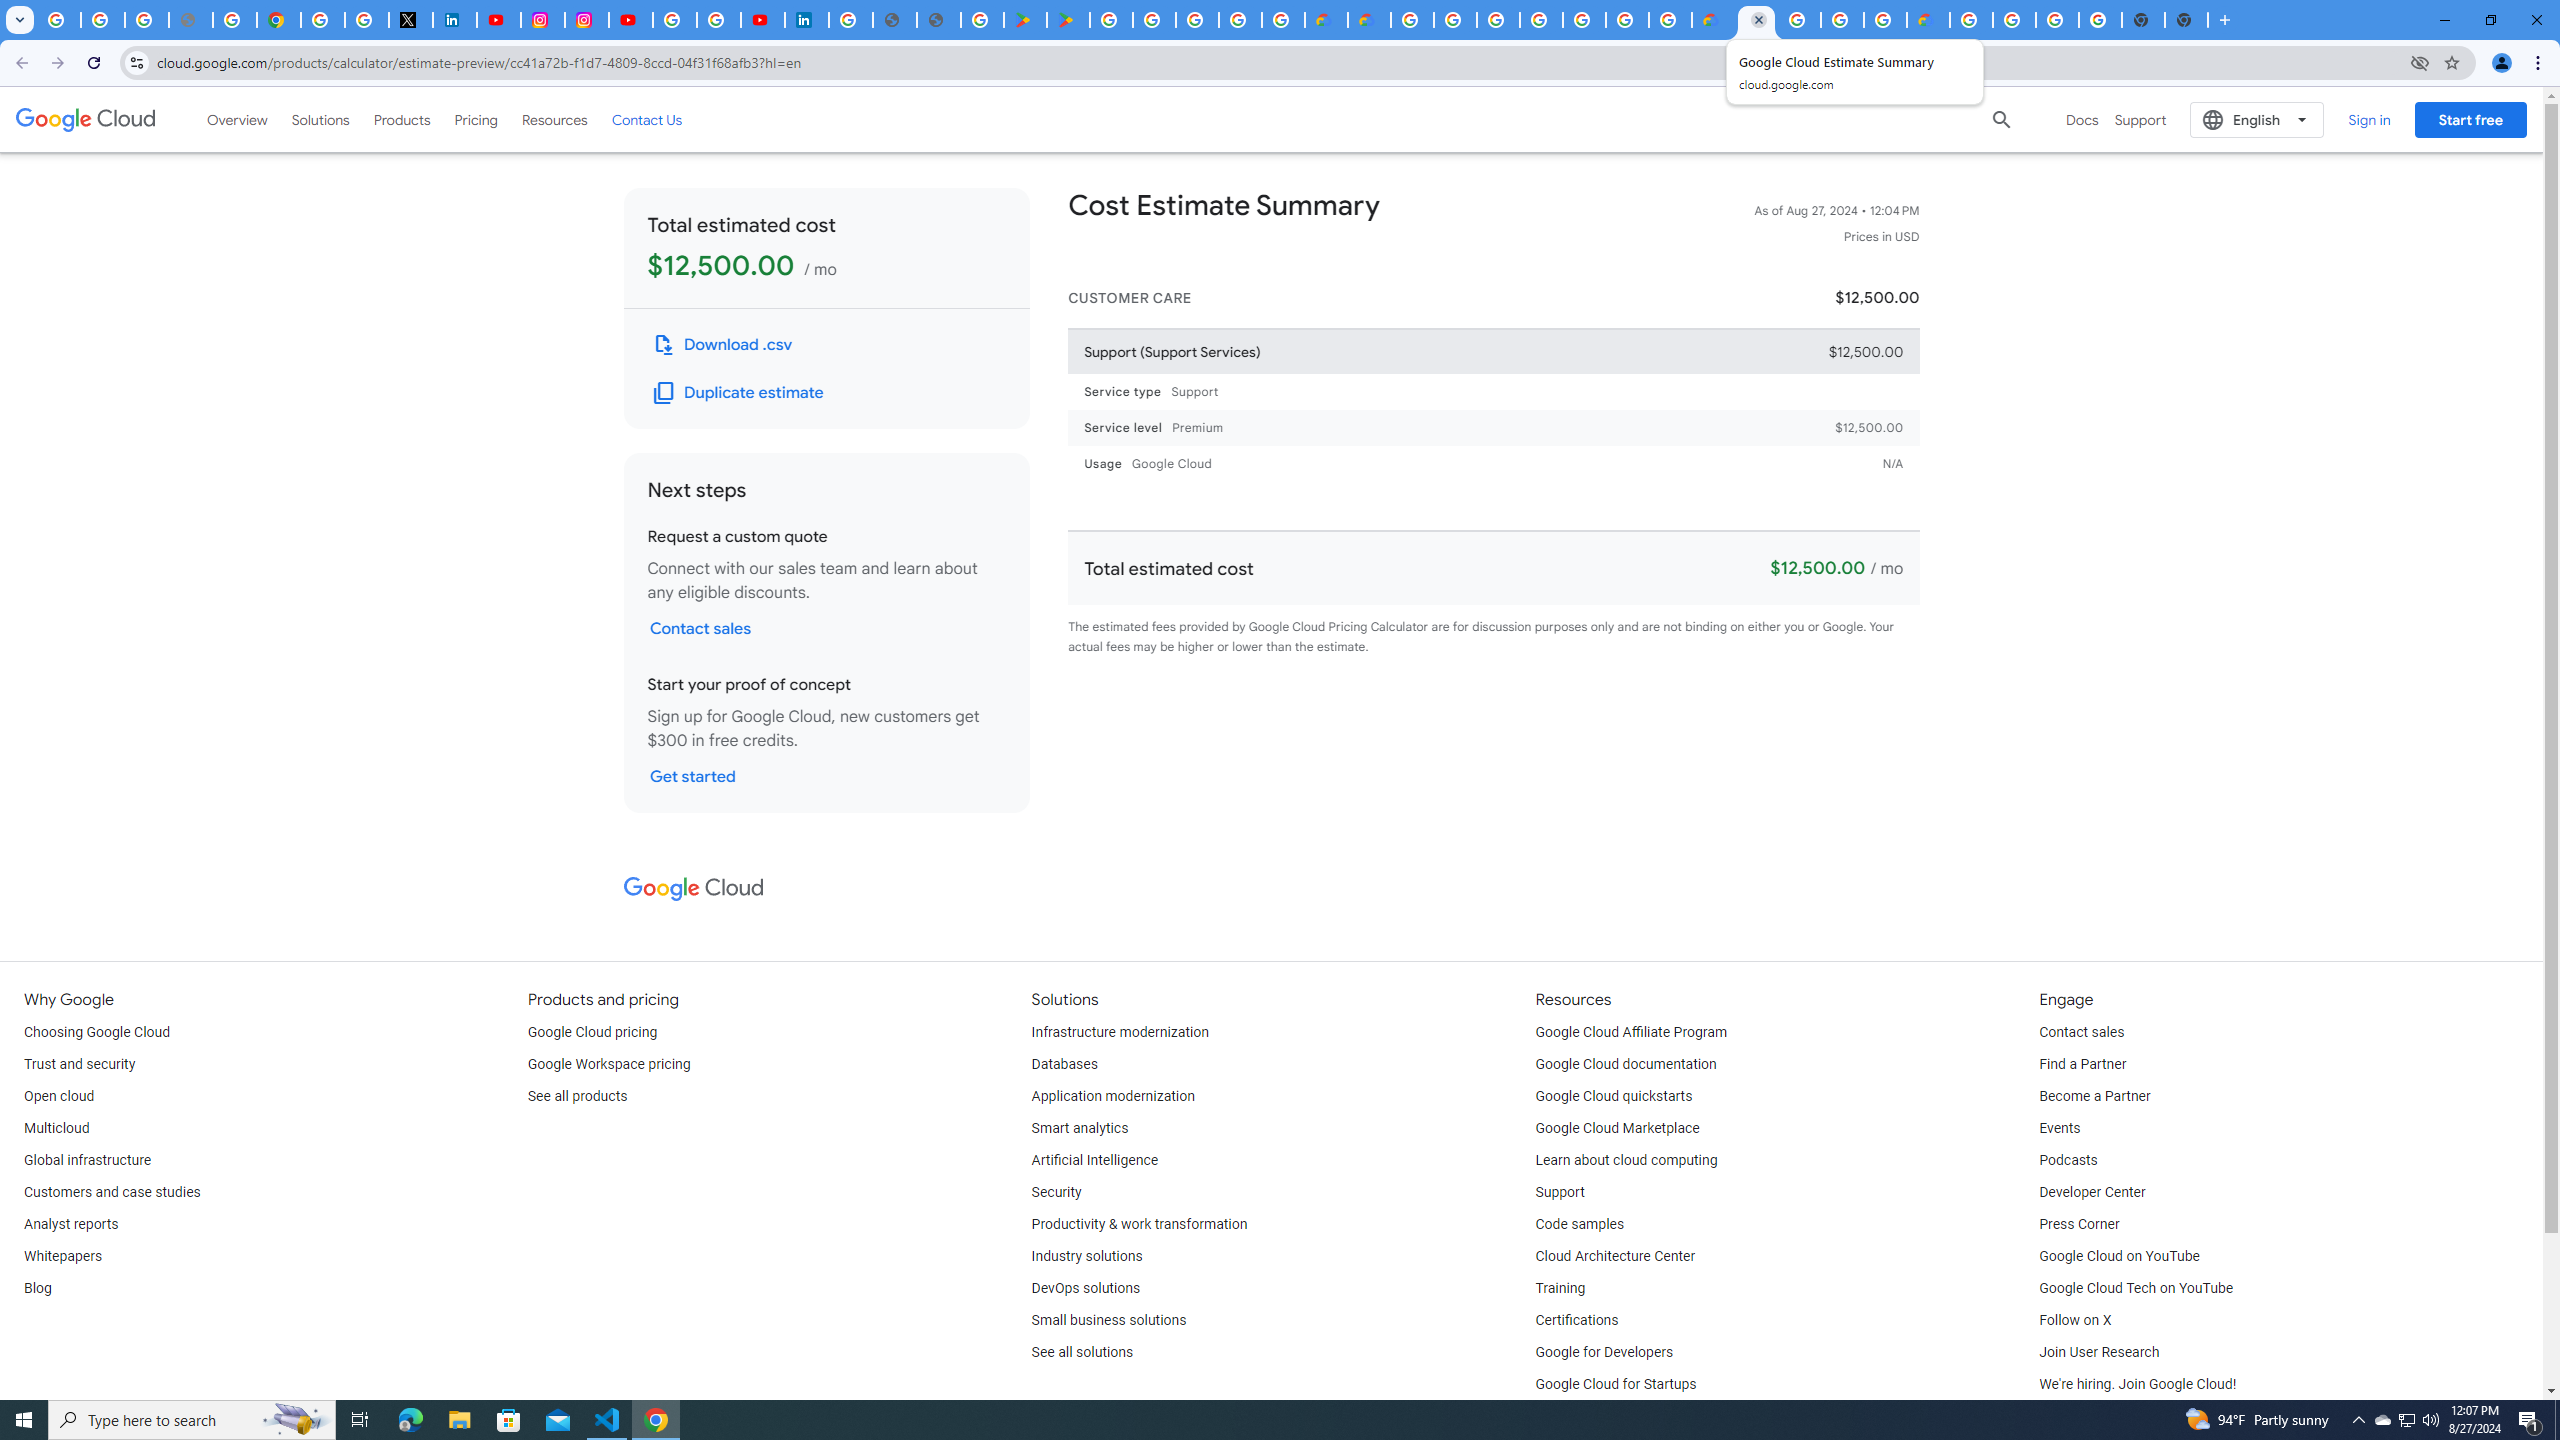 Image resolution: width=2560 pixels, height=1440 pixels. I want to click on Sign in - Google Accounts, so click(676, 20).